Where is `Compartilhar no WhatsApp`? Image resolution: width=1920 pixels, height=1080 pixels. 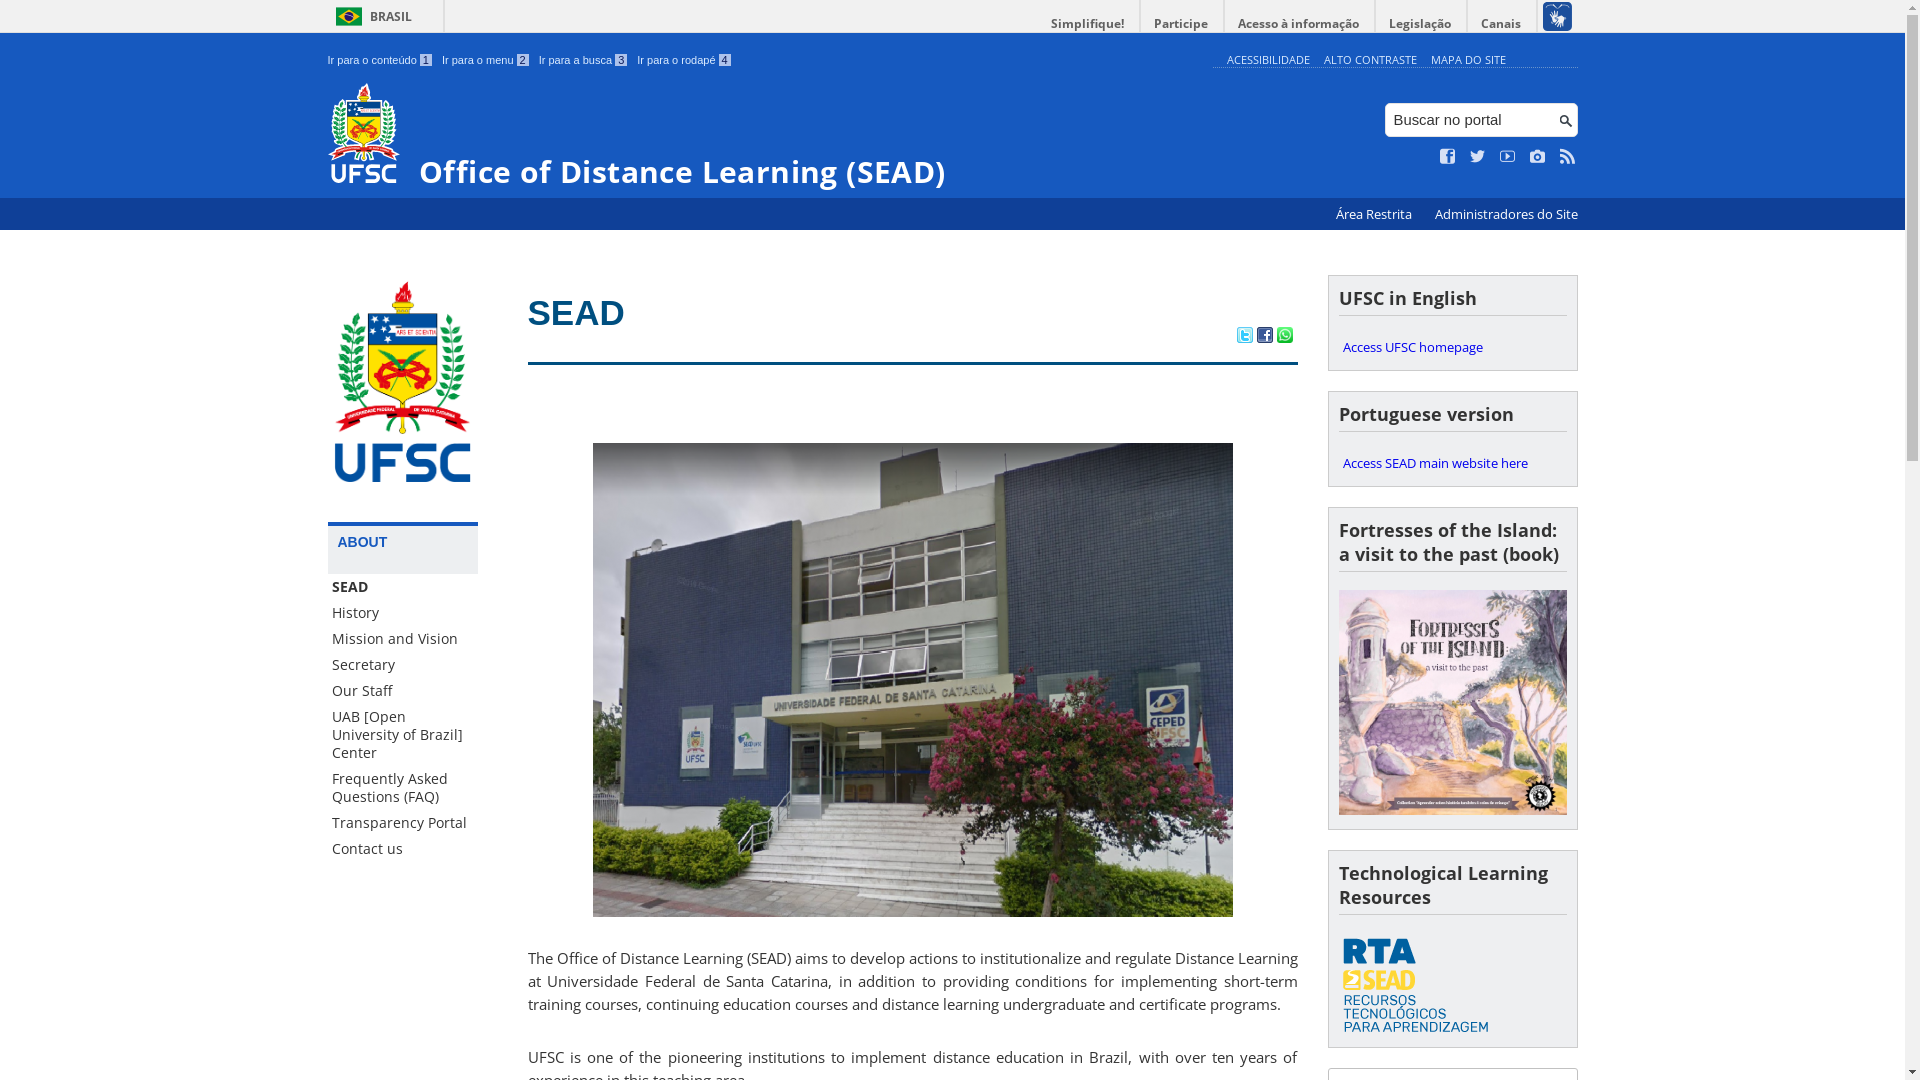
Compartilhar no WhatsApp is located at coordinates (1284, 337).